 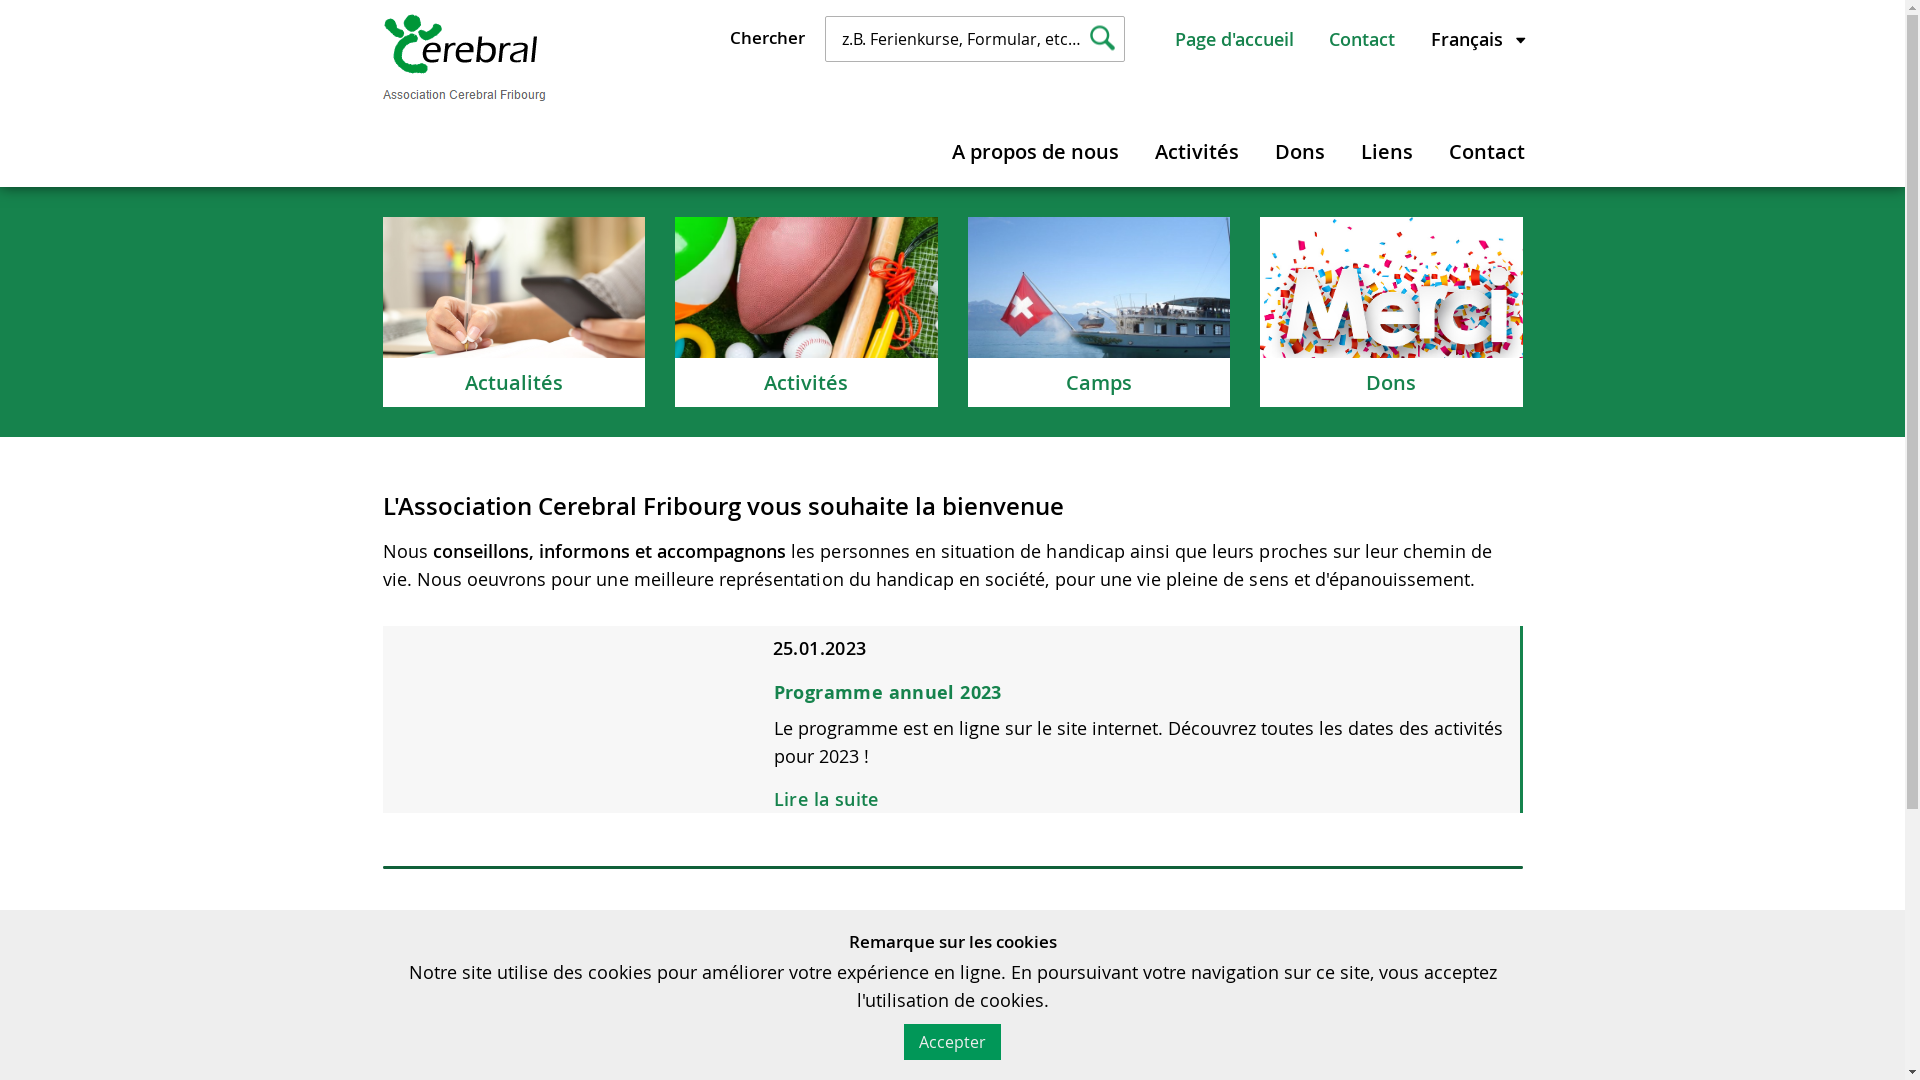 I want to click on Dons, so click(x=1300, y=148).